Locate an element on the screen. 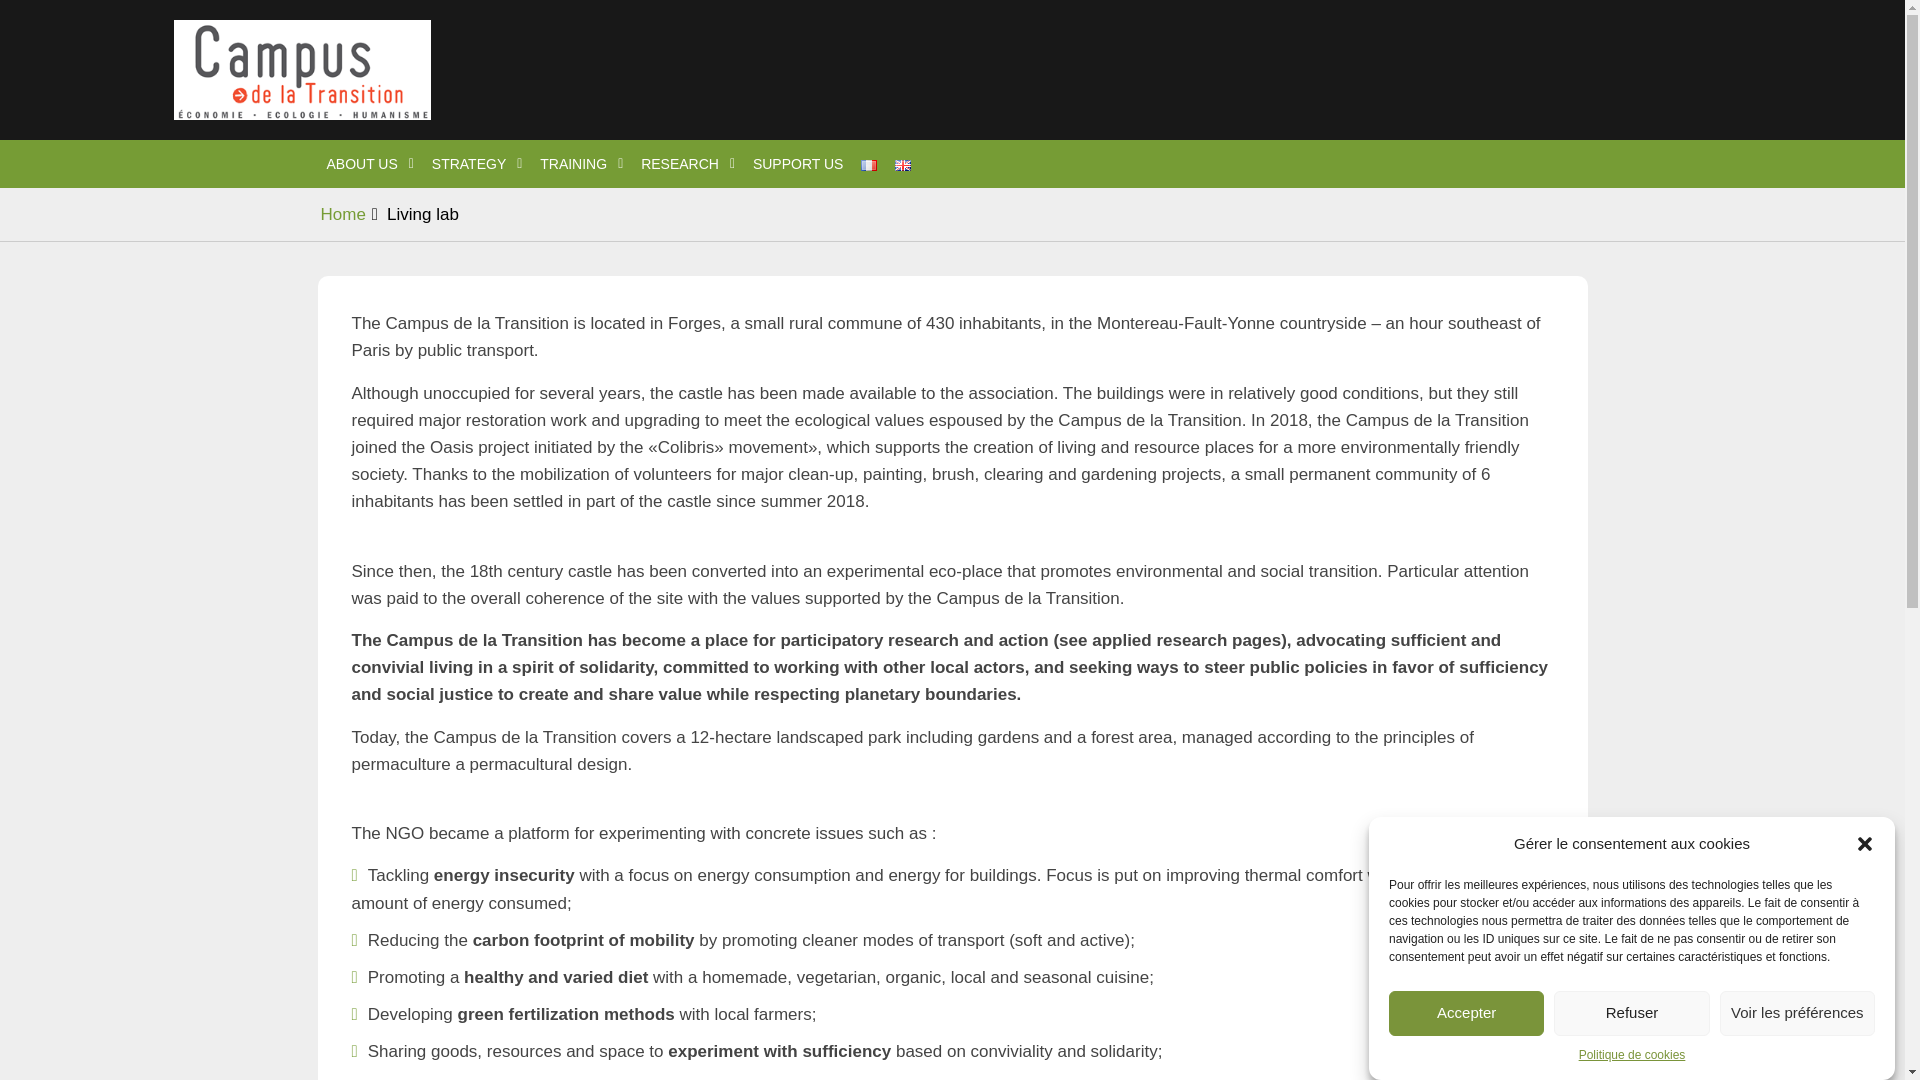  ABOUT US is located at coordinates (370, 164).